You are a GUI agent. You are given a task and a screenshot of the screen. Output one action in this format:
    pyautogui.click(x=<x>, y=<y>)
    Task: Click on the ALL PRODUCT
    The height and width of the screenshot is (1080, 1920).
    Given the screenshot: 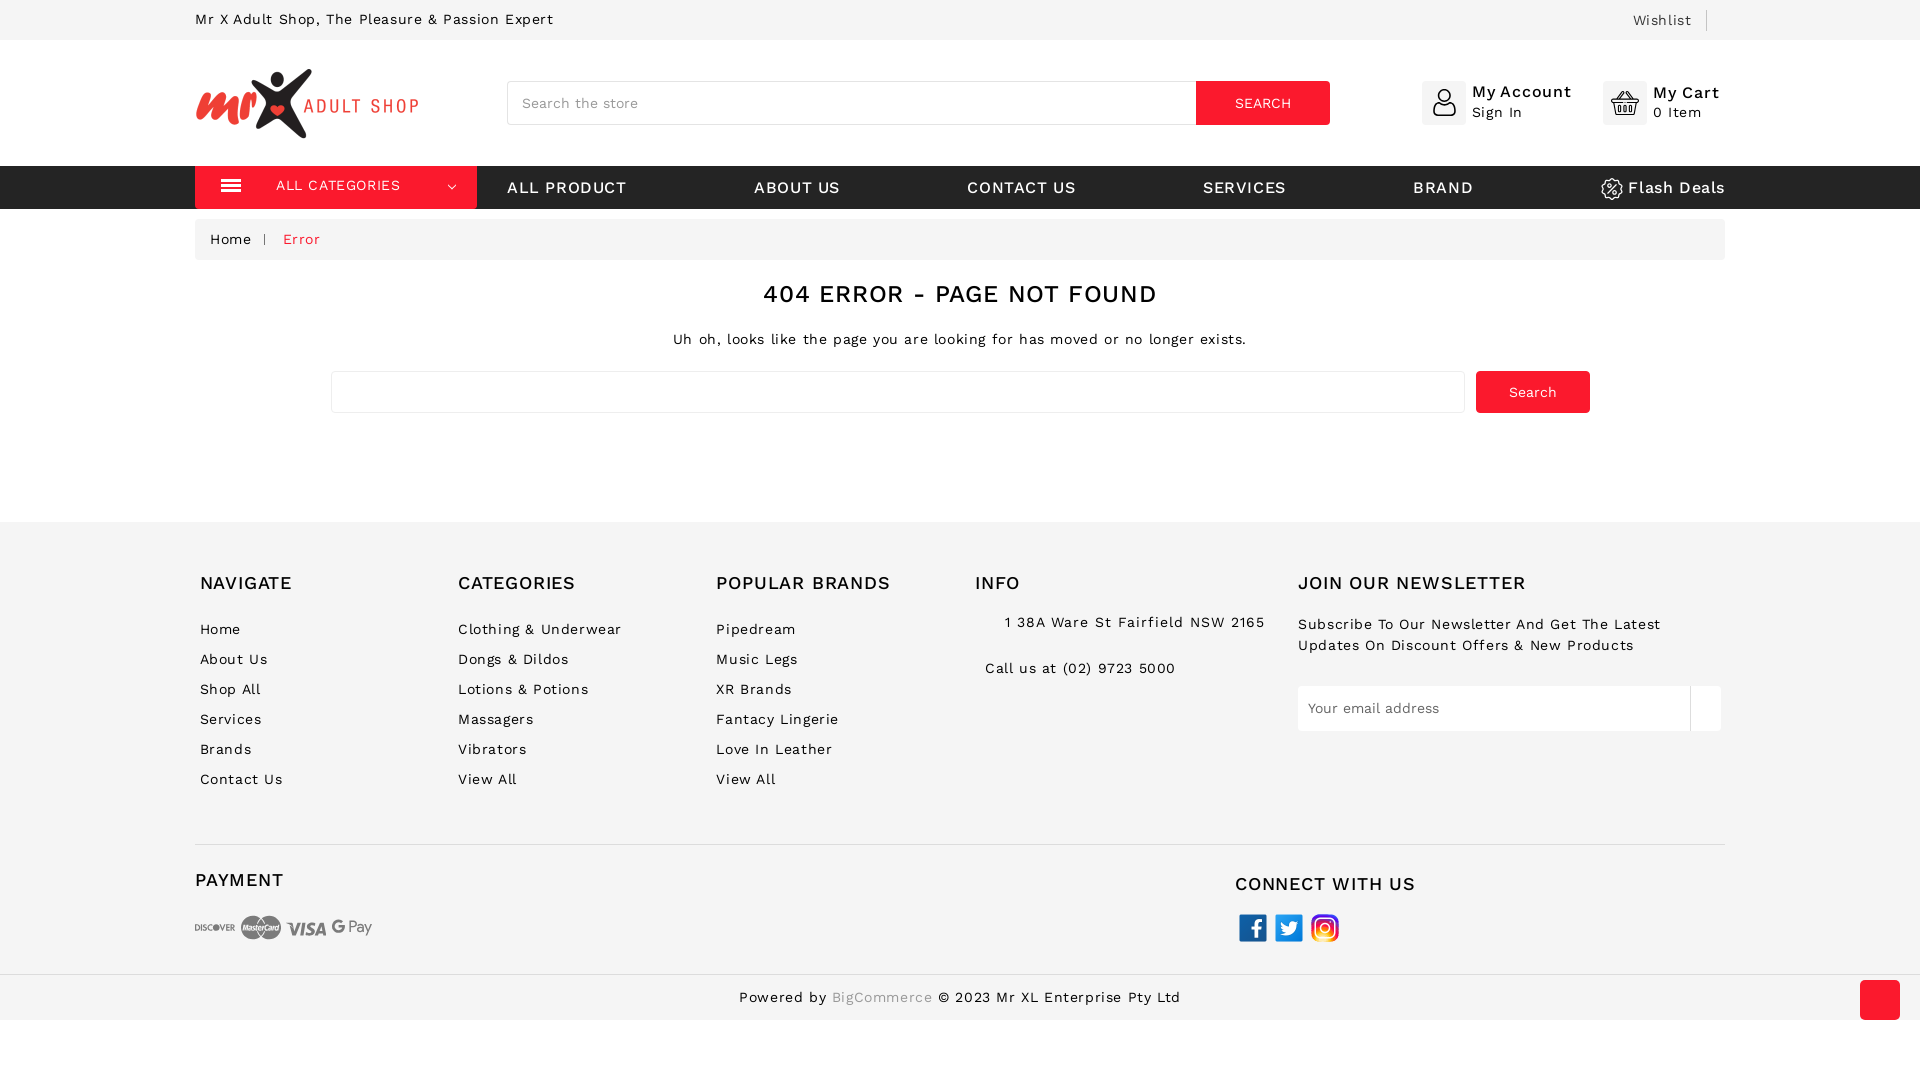 What is the action you would take?
    pyautogui.click(x=566, y=188)
    